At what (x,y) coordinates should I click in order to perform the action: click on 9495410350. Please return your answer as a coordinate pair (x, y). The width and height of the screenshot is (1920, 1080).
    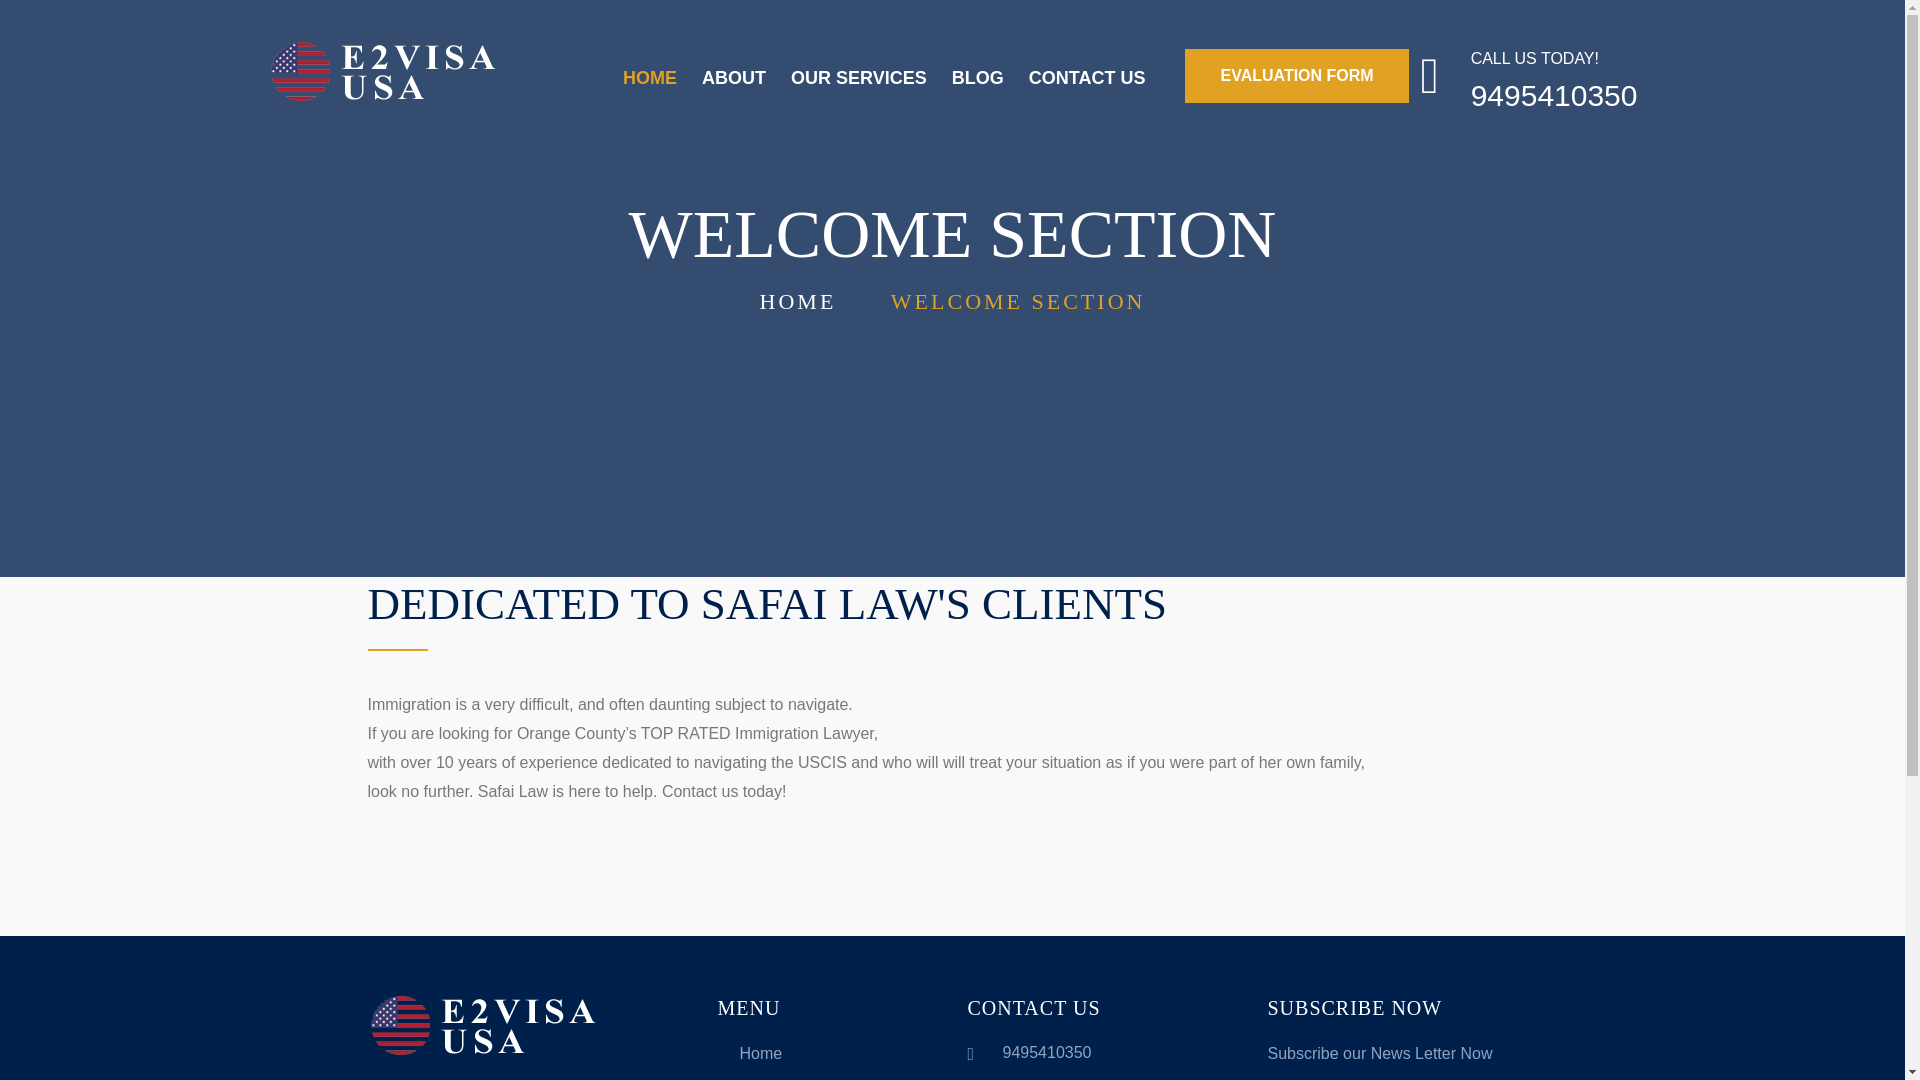
    Looking at the image, I should click on (1046, 1052).